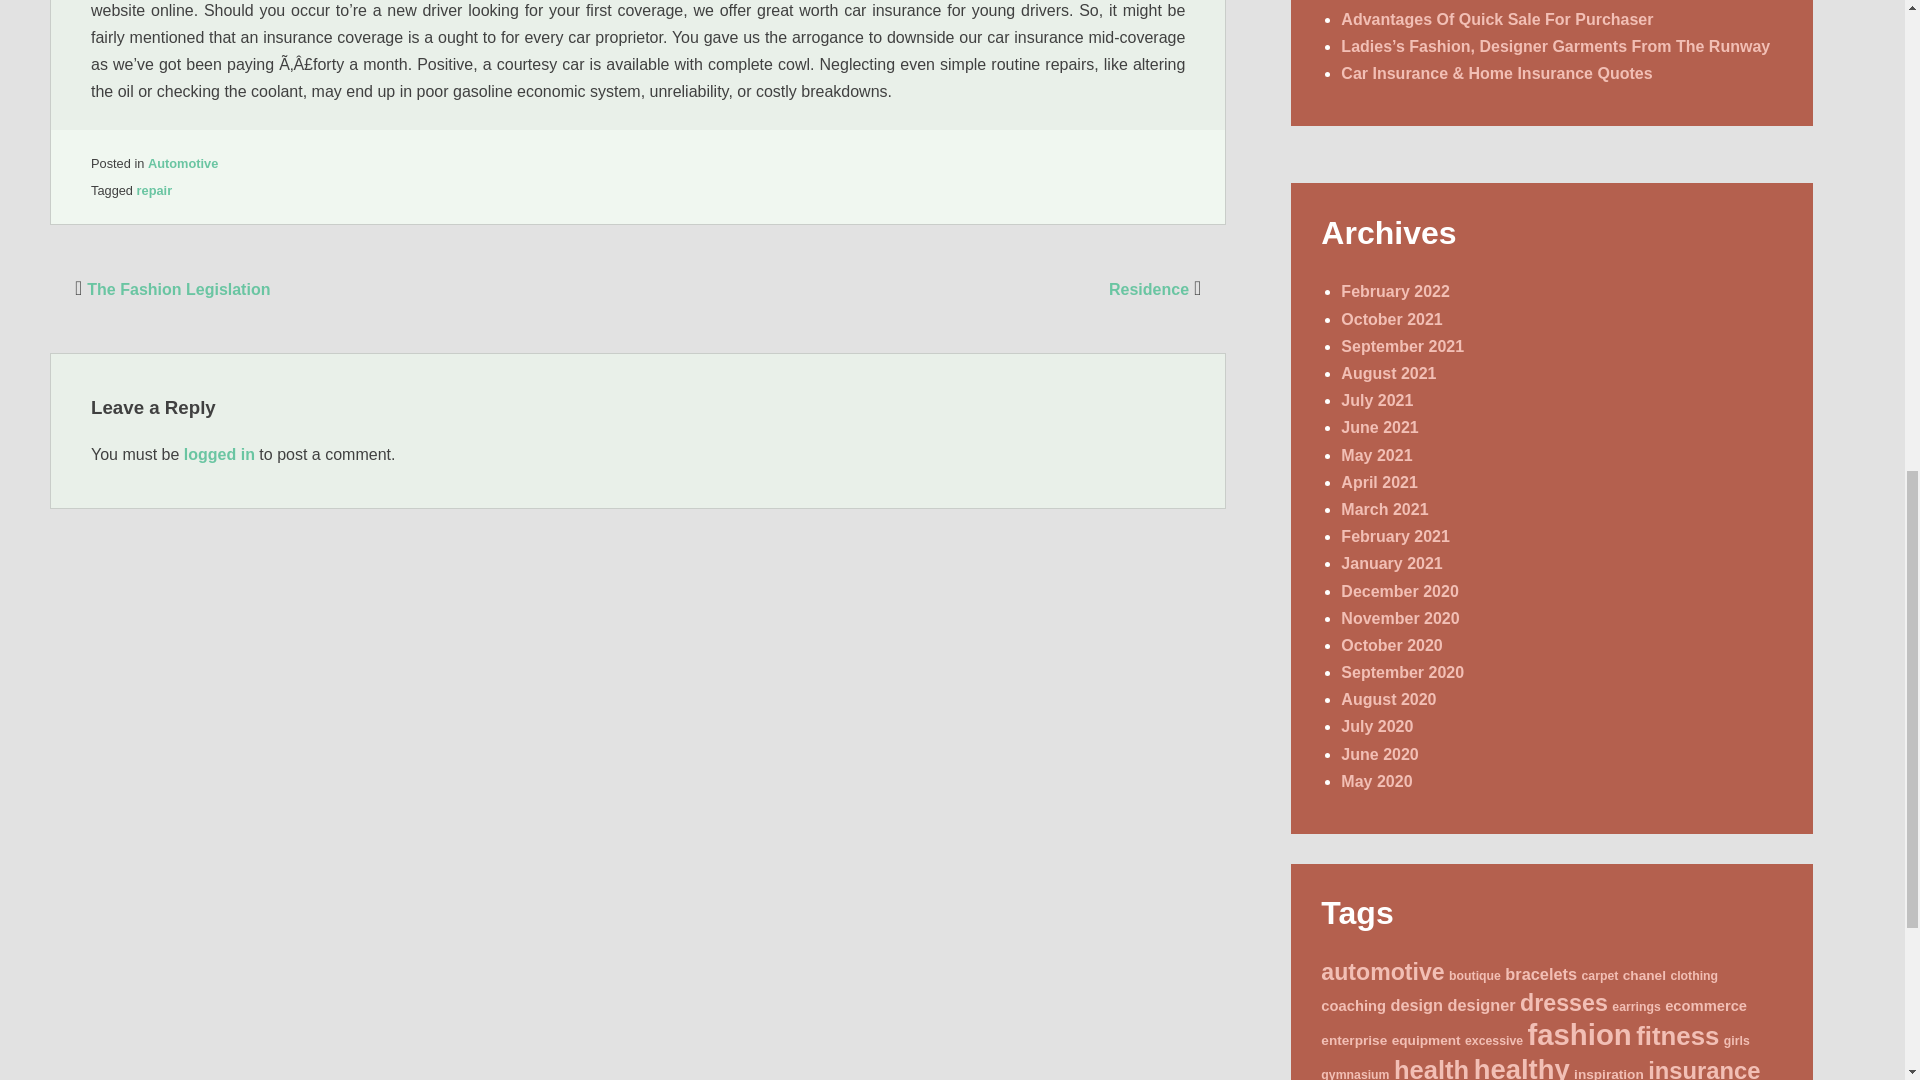  I want to click on repair, so click(154, 190).